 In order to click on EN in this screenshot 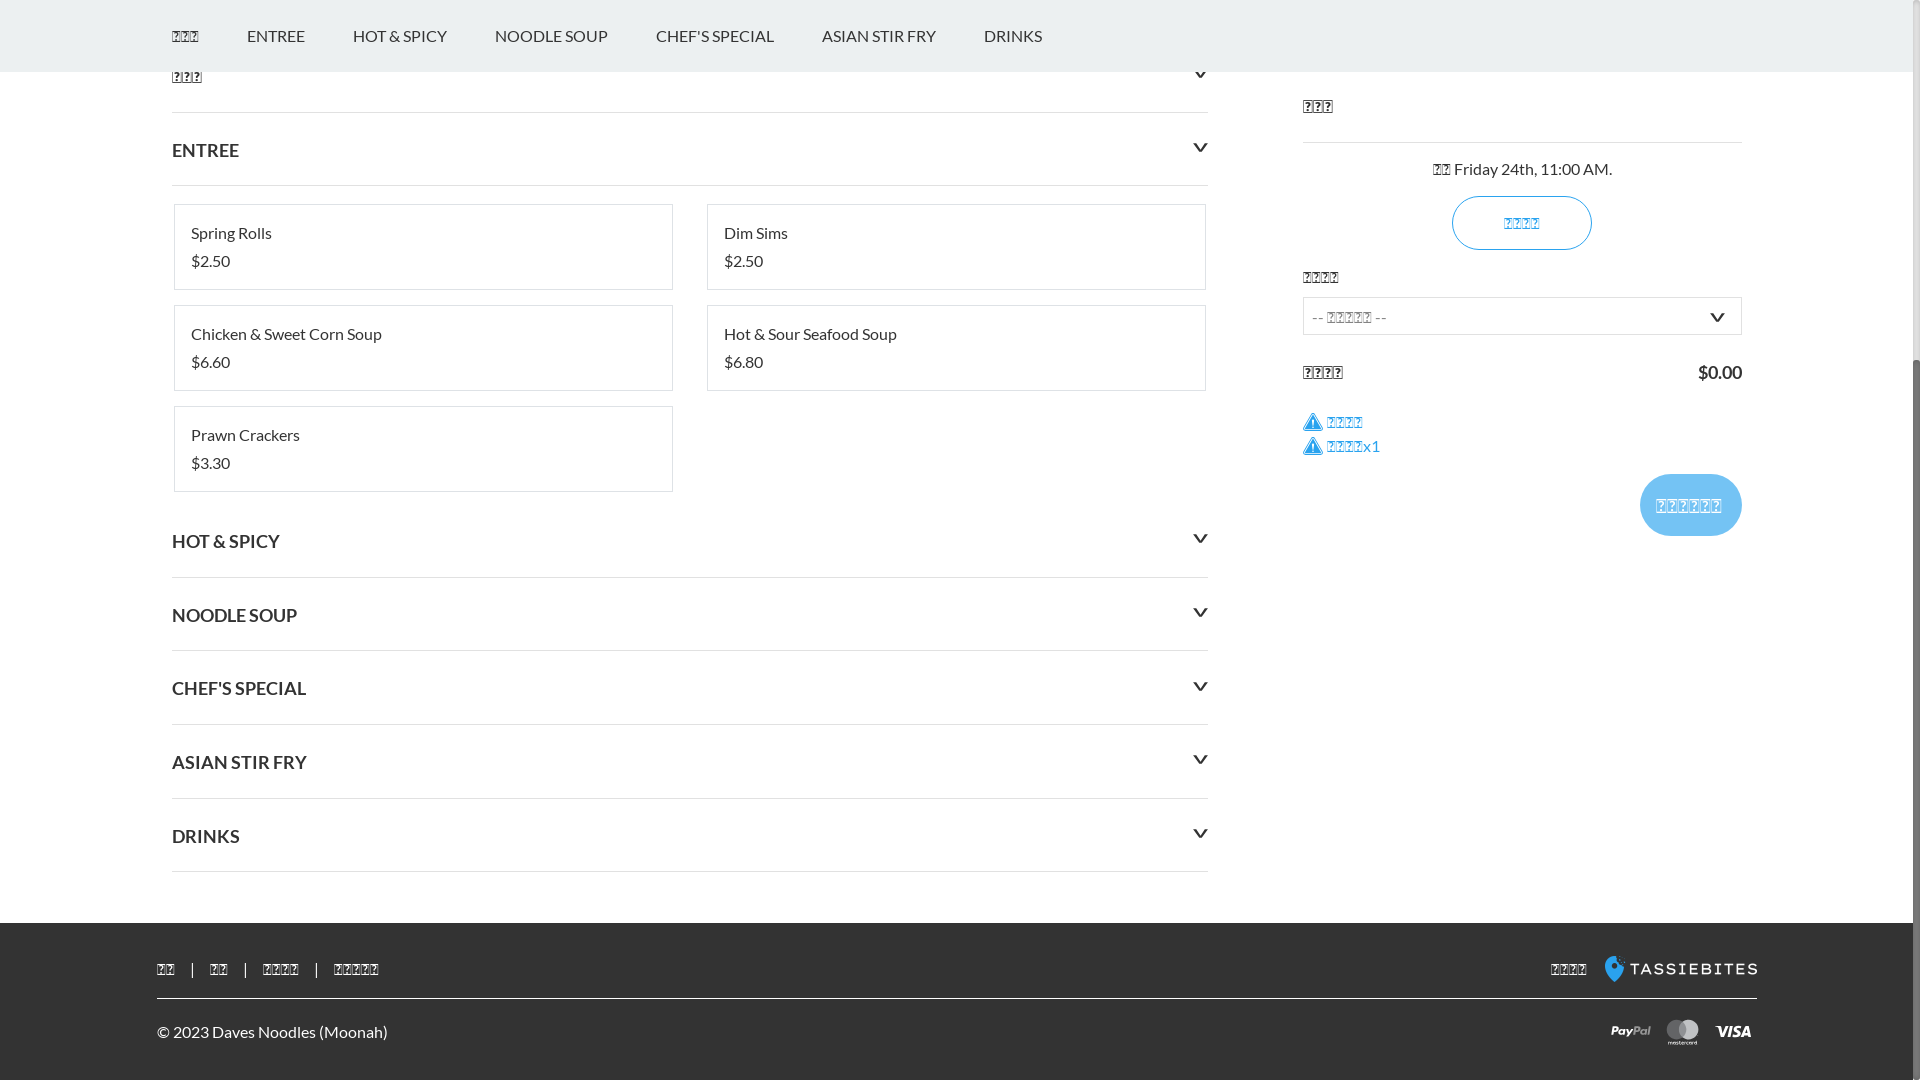, I will do `click(182, 22)`.